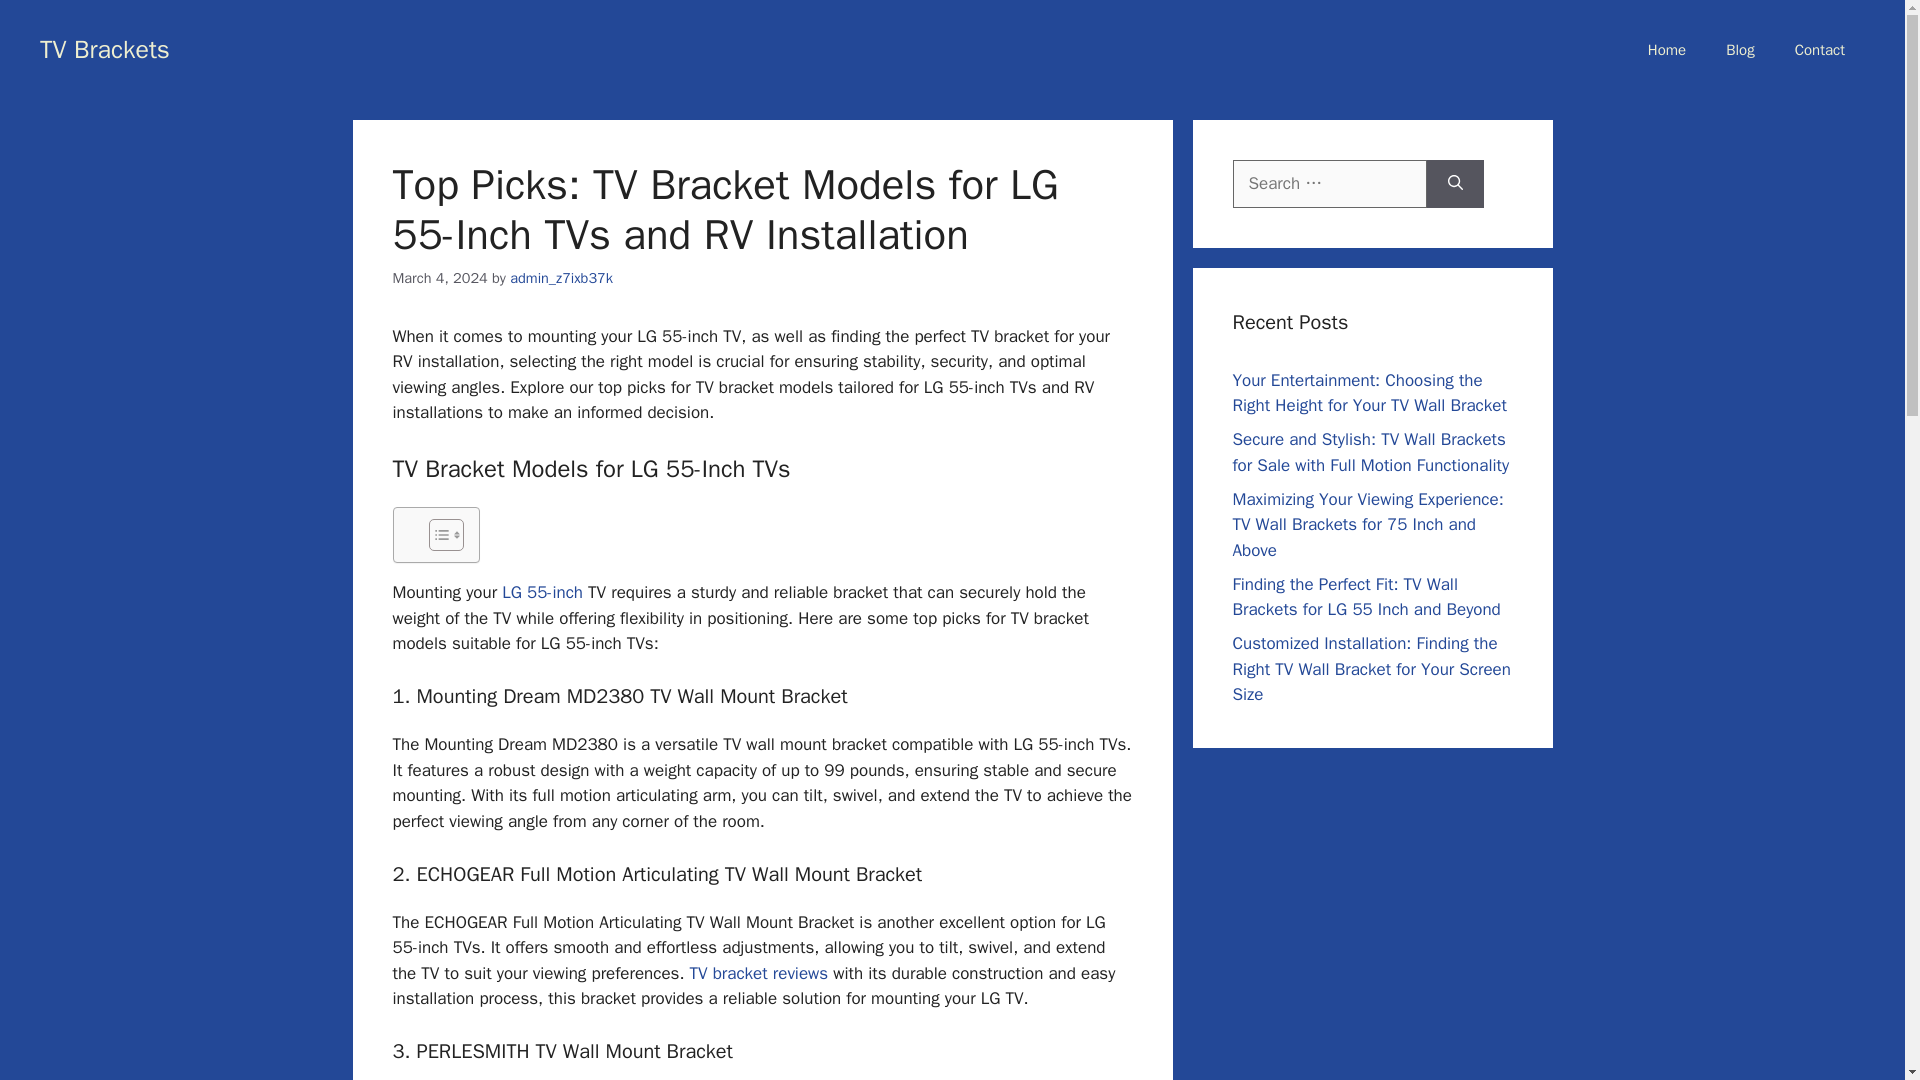 The width and height of the screenshot is (1920, 1080). What do you see at coordinates (1329, 184) in the screenshot?
I see `Search for:` at bounding box center [1329, 184].